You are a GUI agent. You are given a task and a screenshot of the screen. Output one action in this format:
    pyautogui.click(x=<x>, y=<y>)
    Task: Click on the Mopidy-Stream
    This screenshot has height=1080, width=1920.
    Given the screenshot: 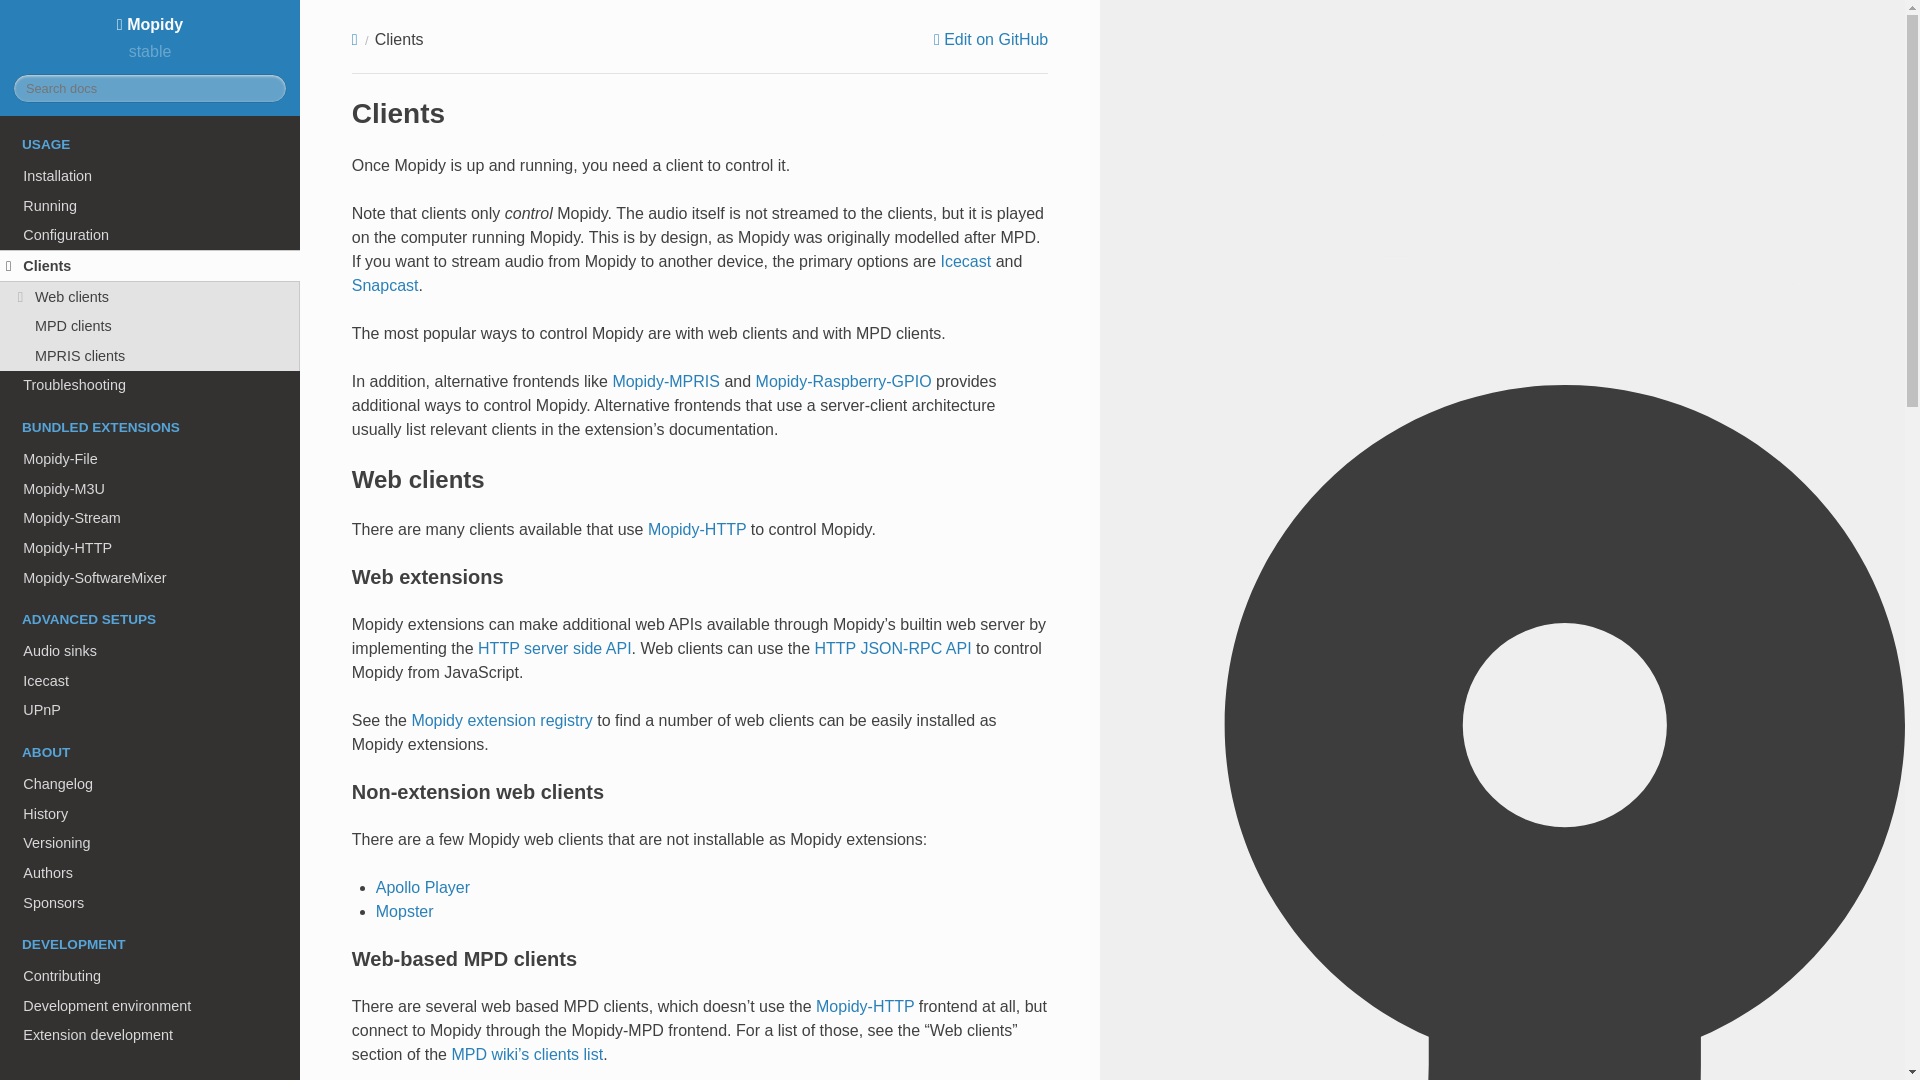 What is the action you would take?
    pyautogui.click(x=150, y=518)
    